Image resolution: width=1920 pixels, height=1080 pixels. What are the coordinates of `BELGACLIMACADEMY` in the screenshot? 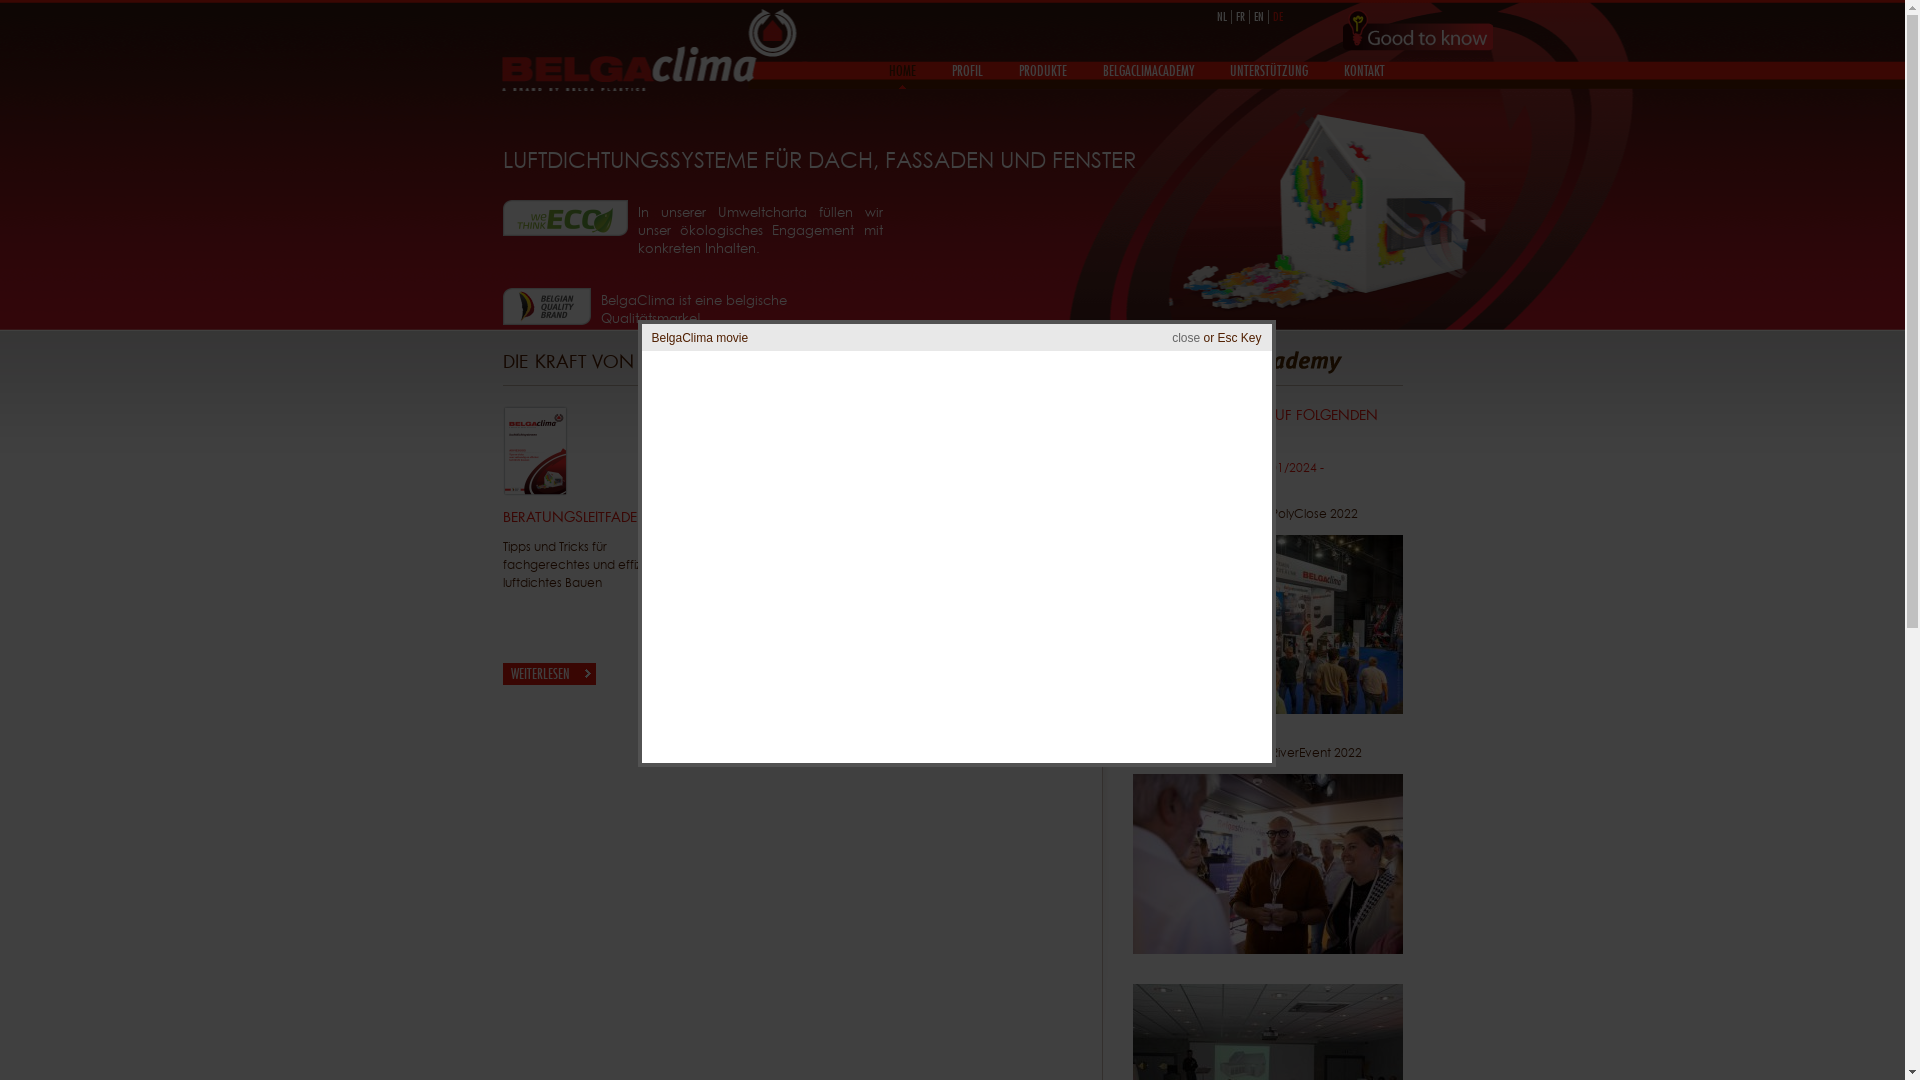 It's located at (1148, 70).